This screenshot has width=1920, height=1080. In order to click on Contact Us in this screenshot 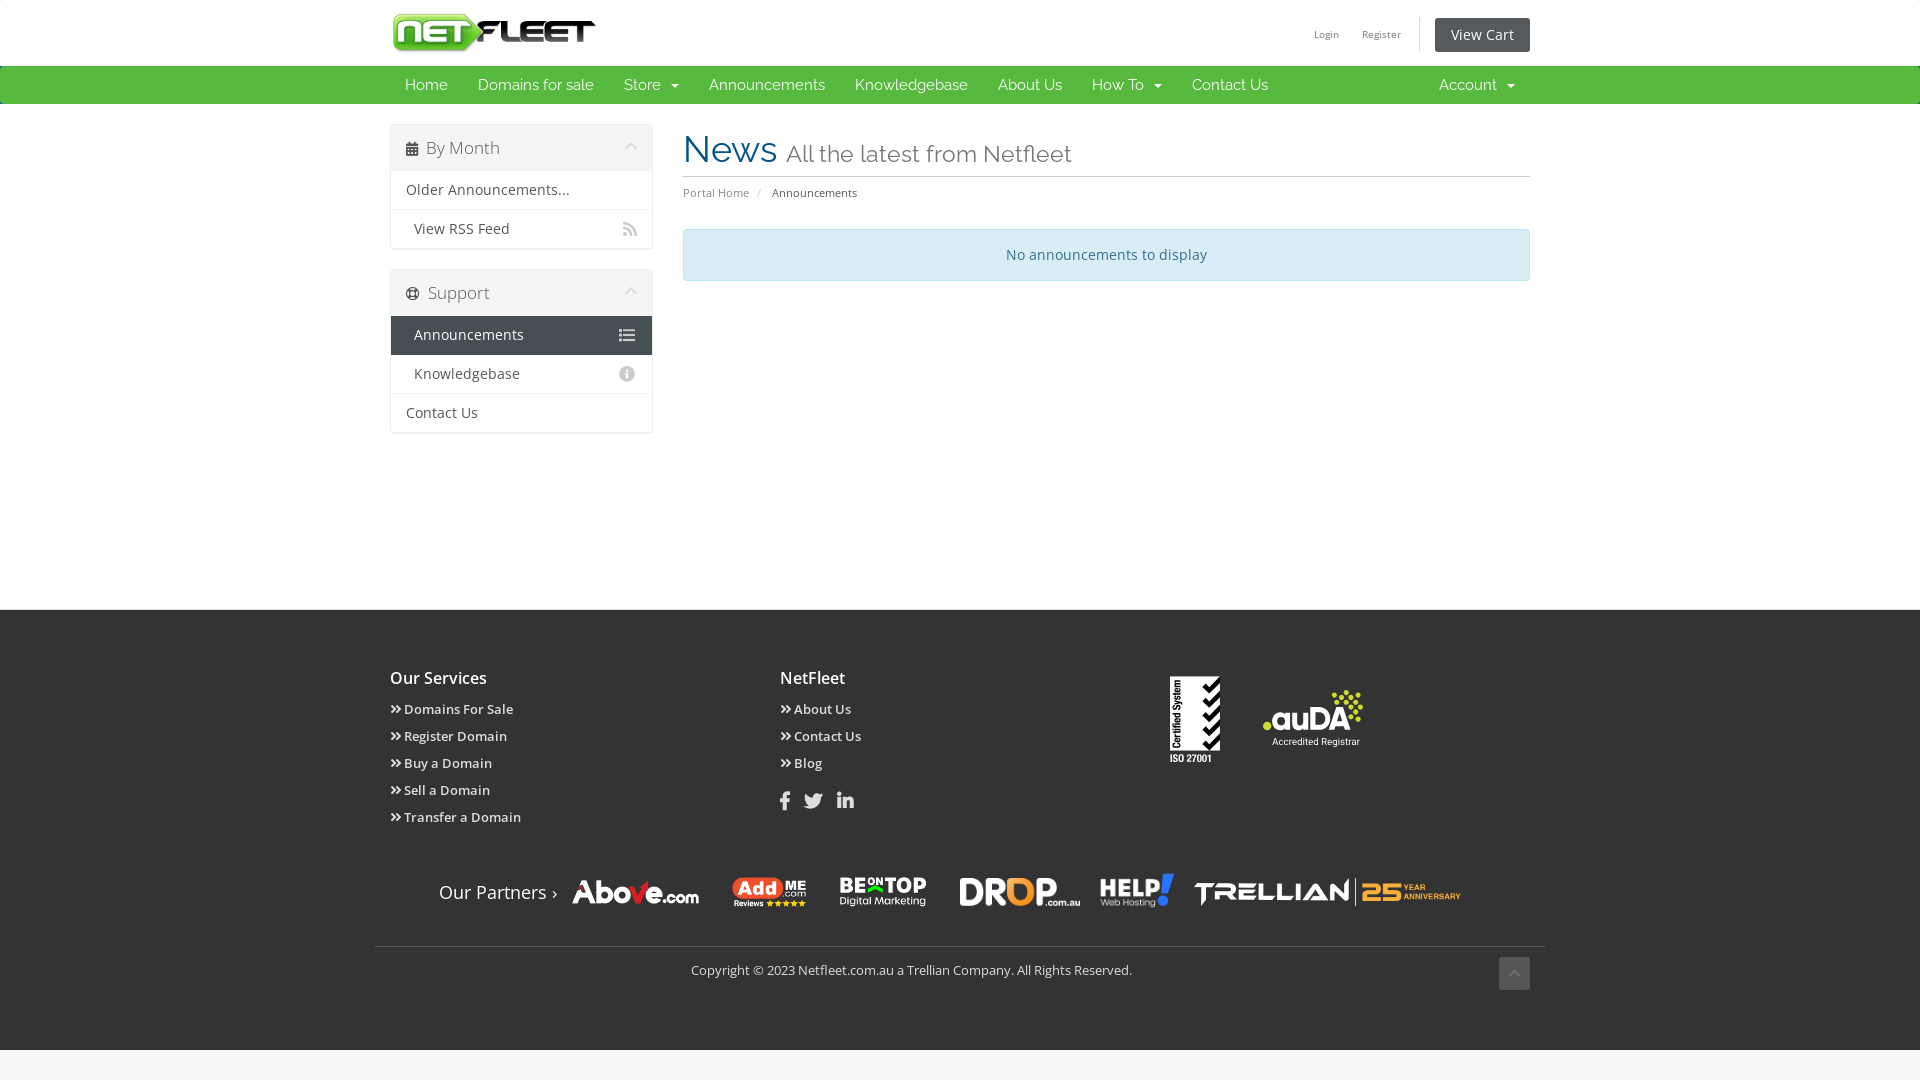, I will do `click(1230, 85)`.